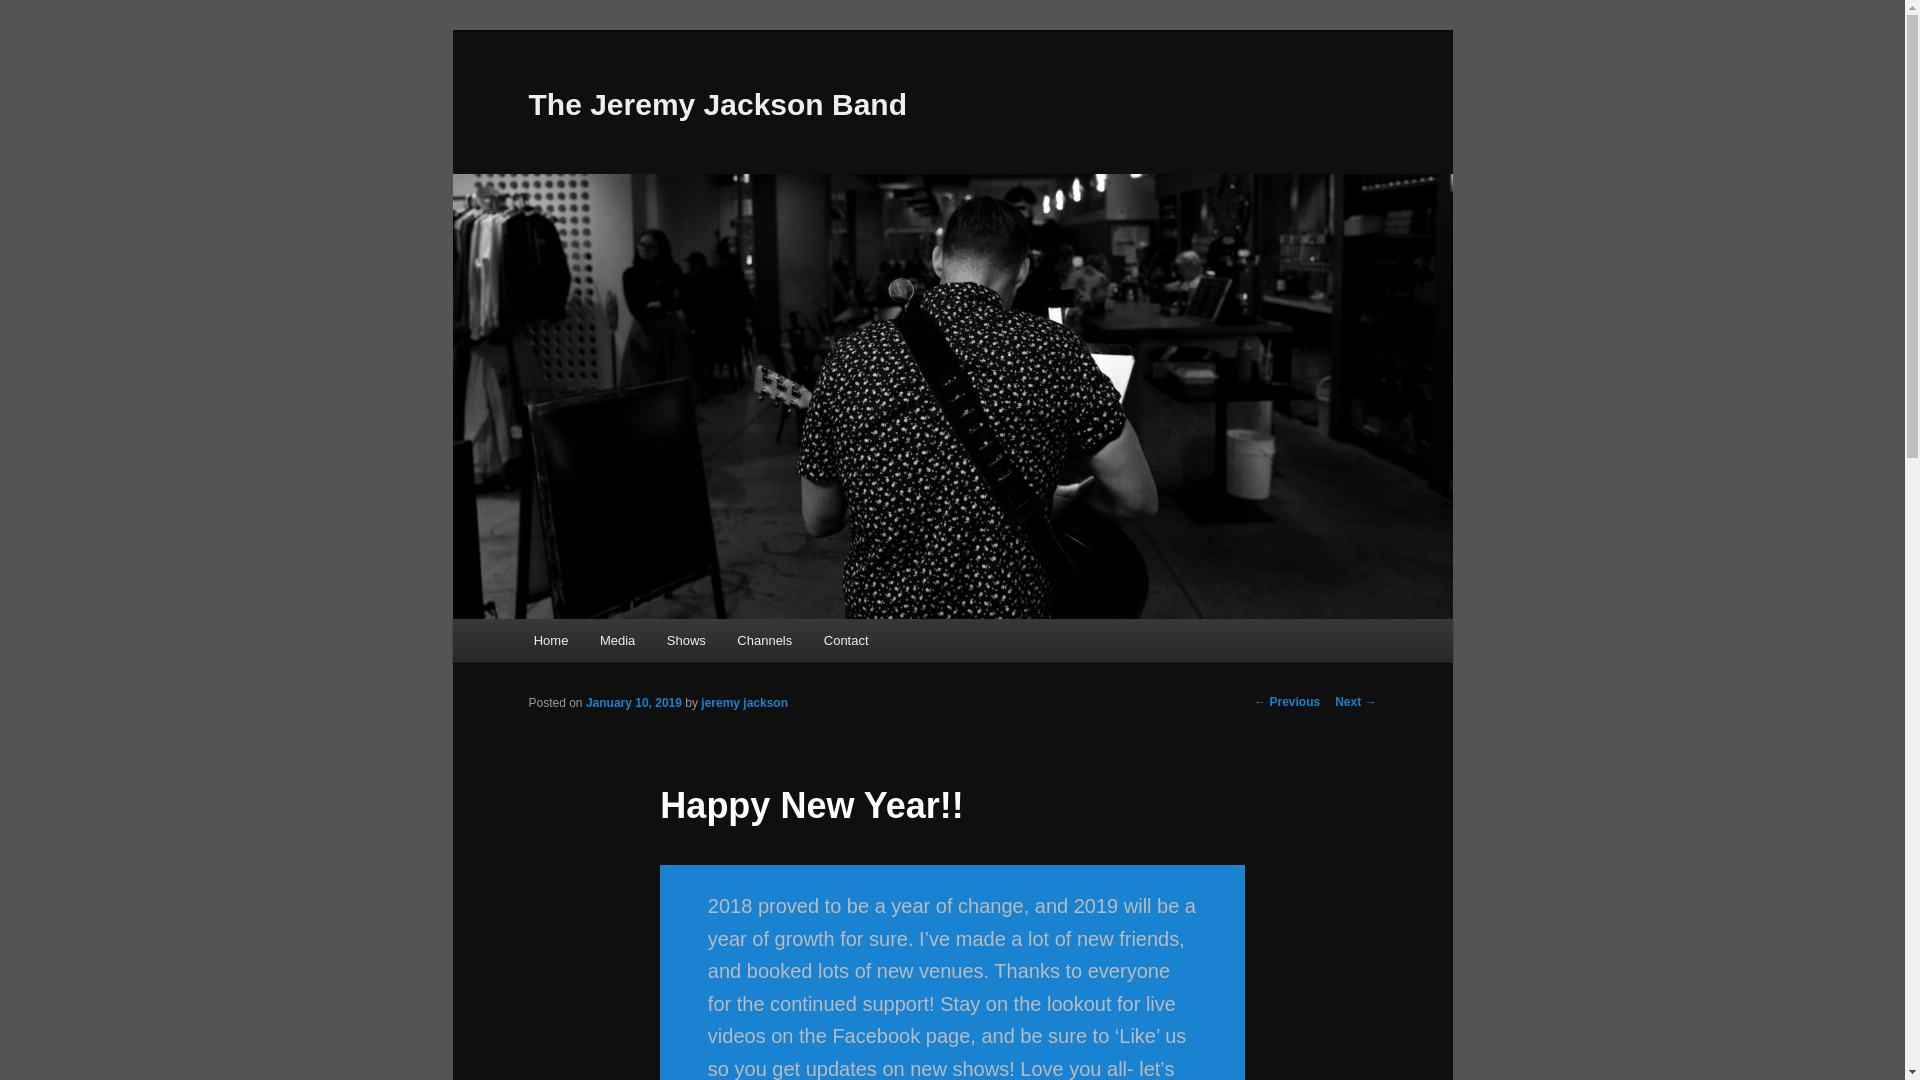 This screenshot has height=1080, width=1920. I want to click on 4:42 pm, so click(633, 702).